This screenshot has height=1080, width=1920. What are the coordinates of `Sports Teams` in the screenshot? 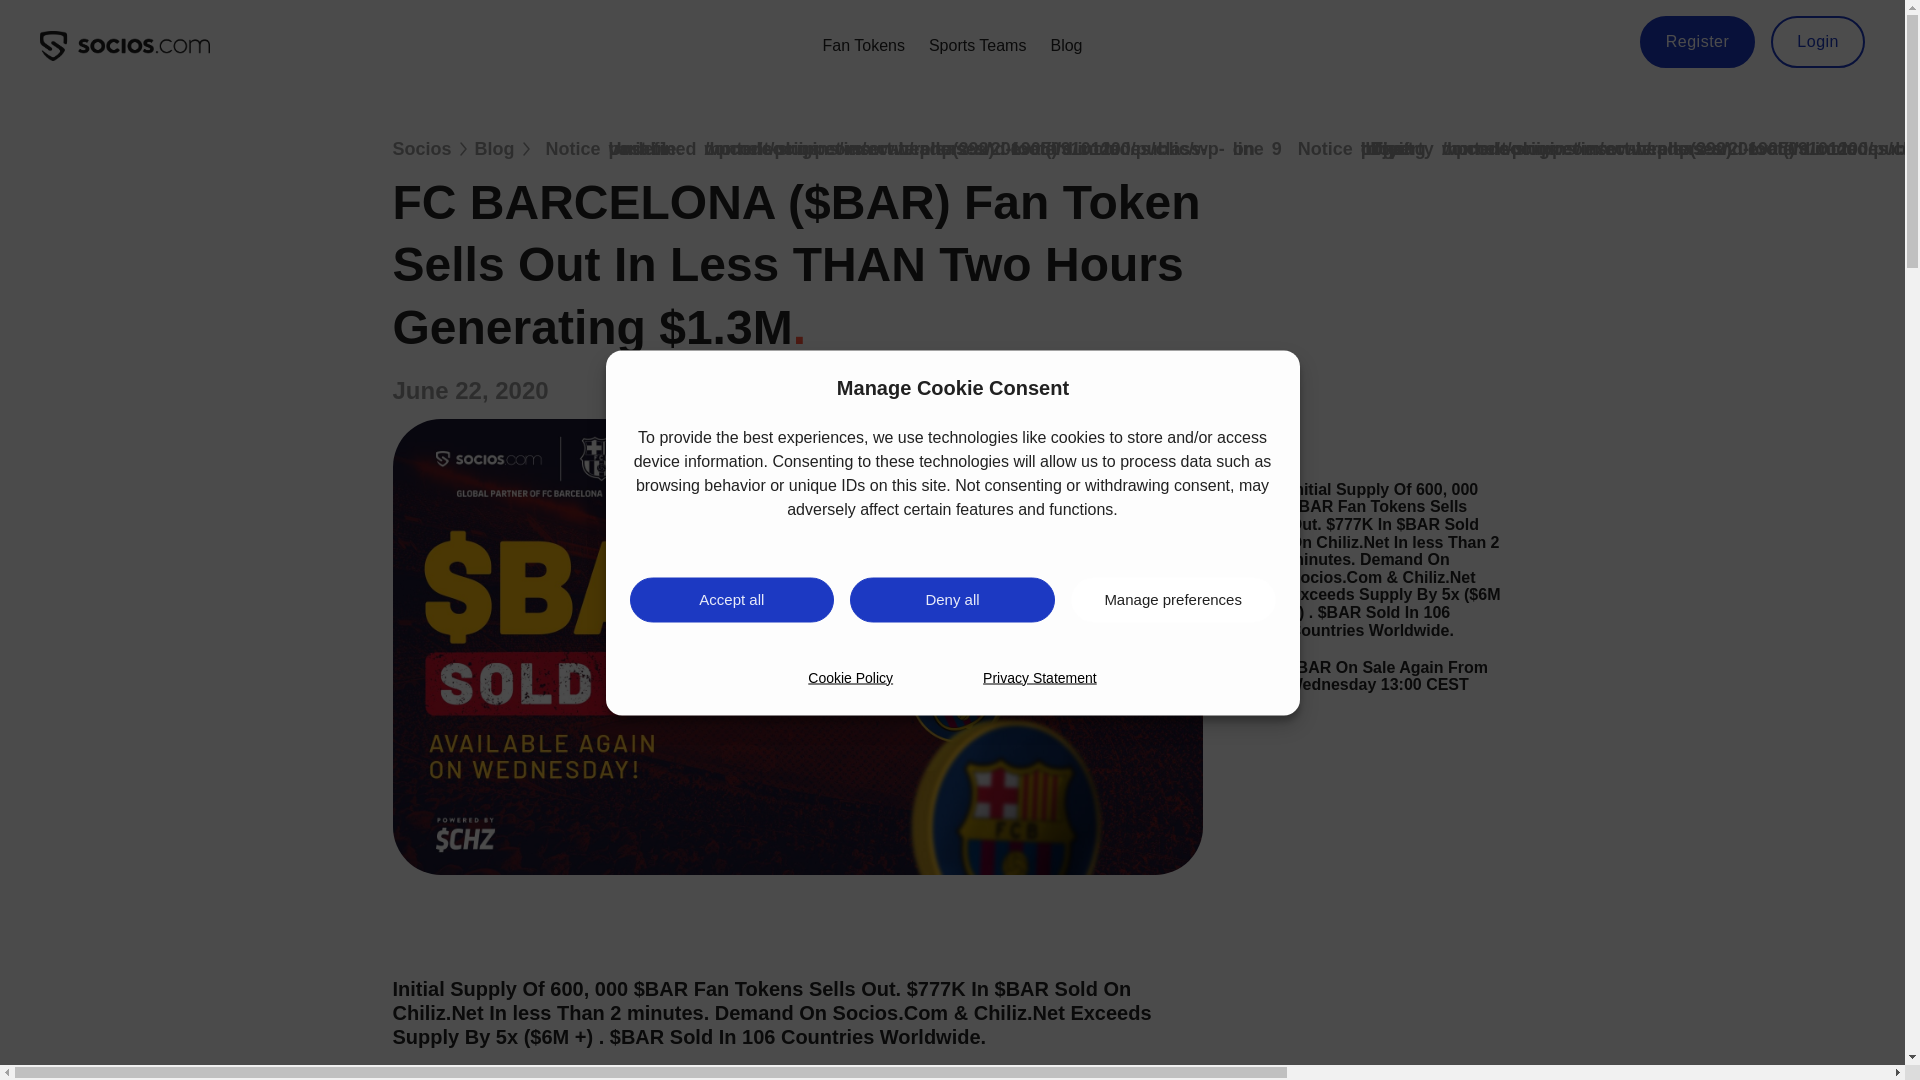 It's located at (978, 46).